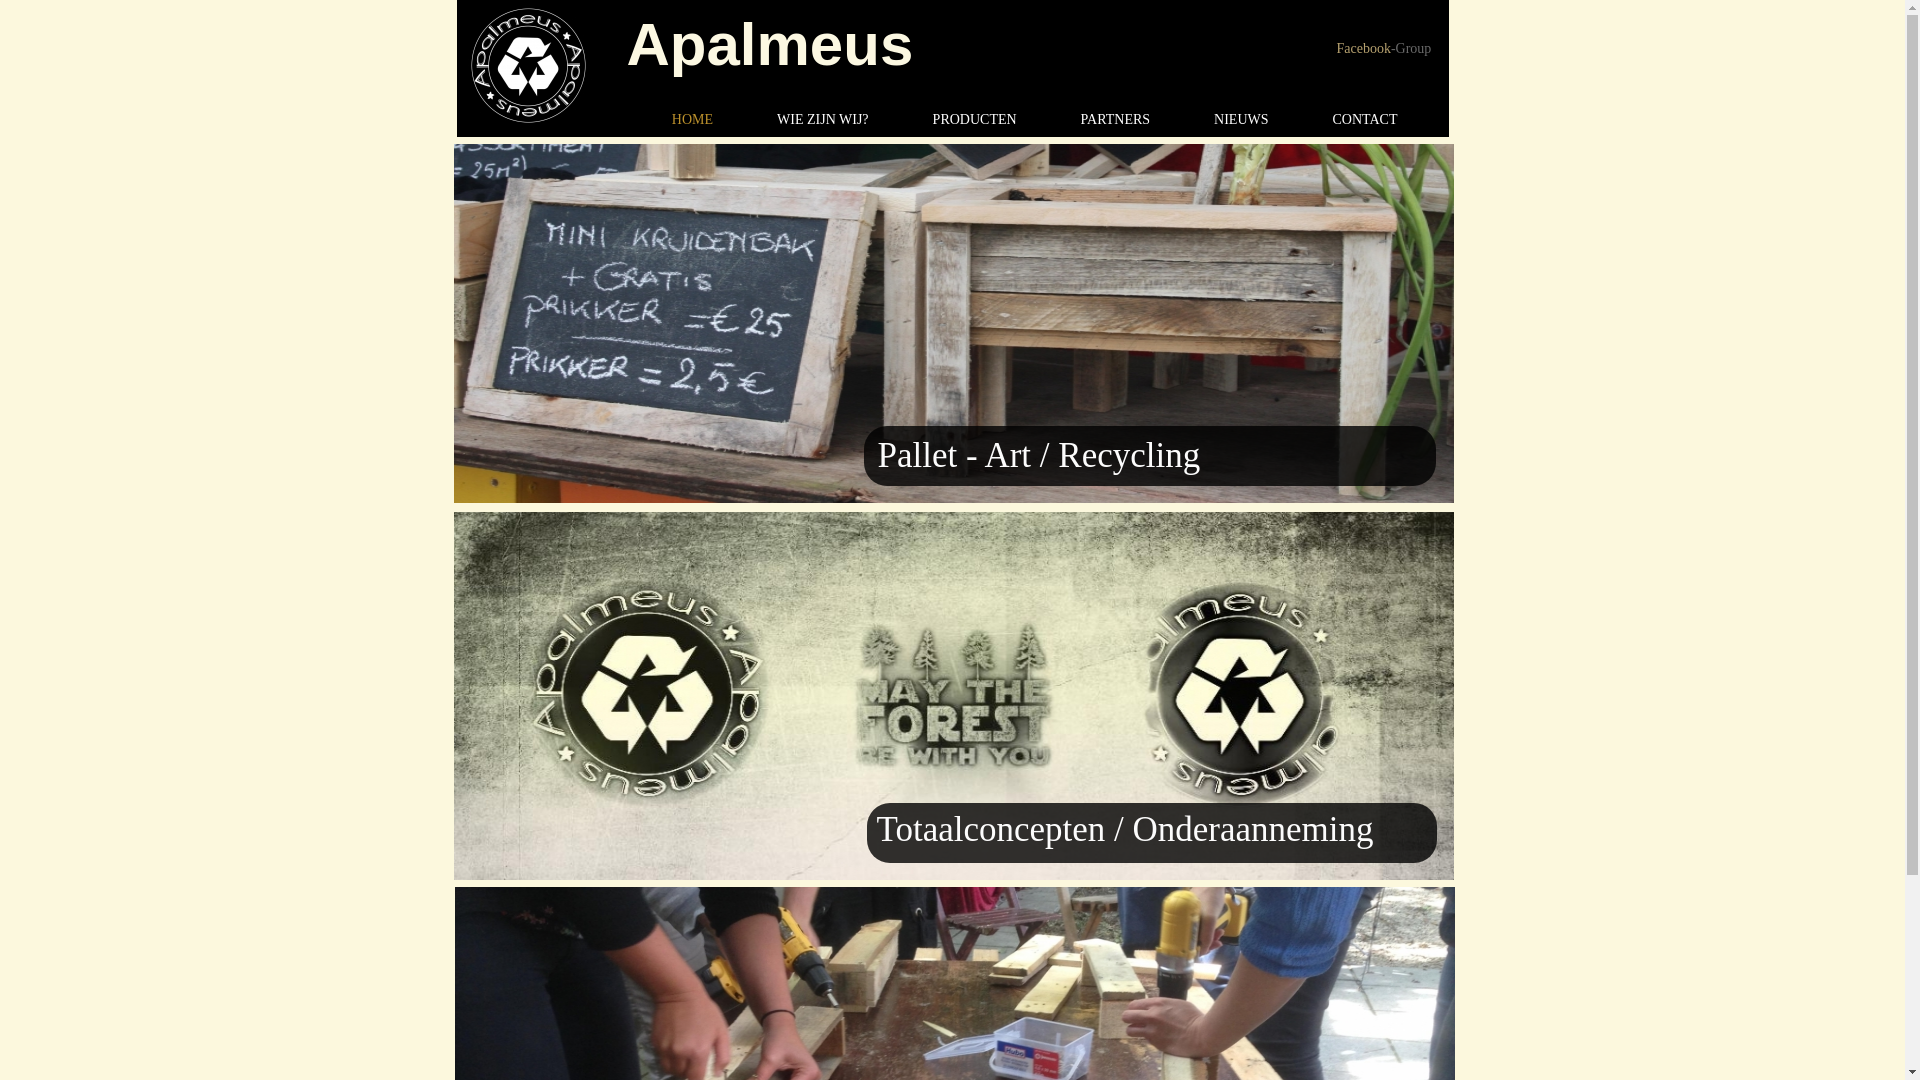 The height and width of the screenshot is (1080, 1920). What do you see at coordinates (1116, 120) in the screenshot?
I see `PARTNERS` at bounding box center [1116, 120].